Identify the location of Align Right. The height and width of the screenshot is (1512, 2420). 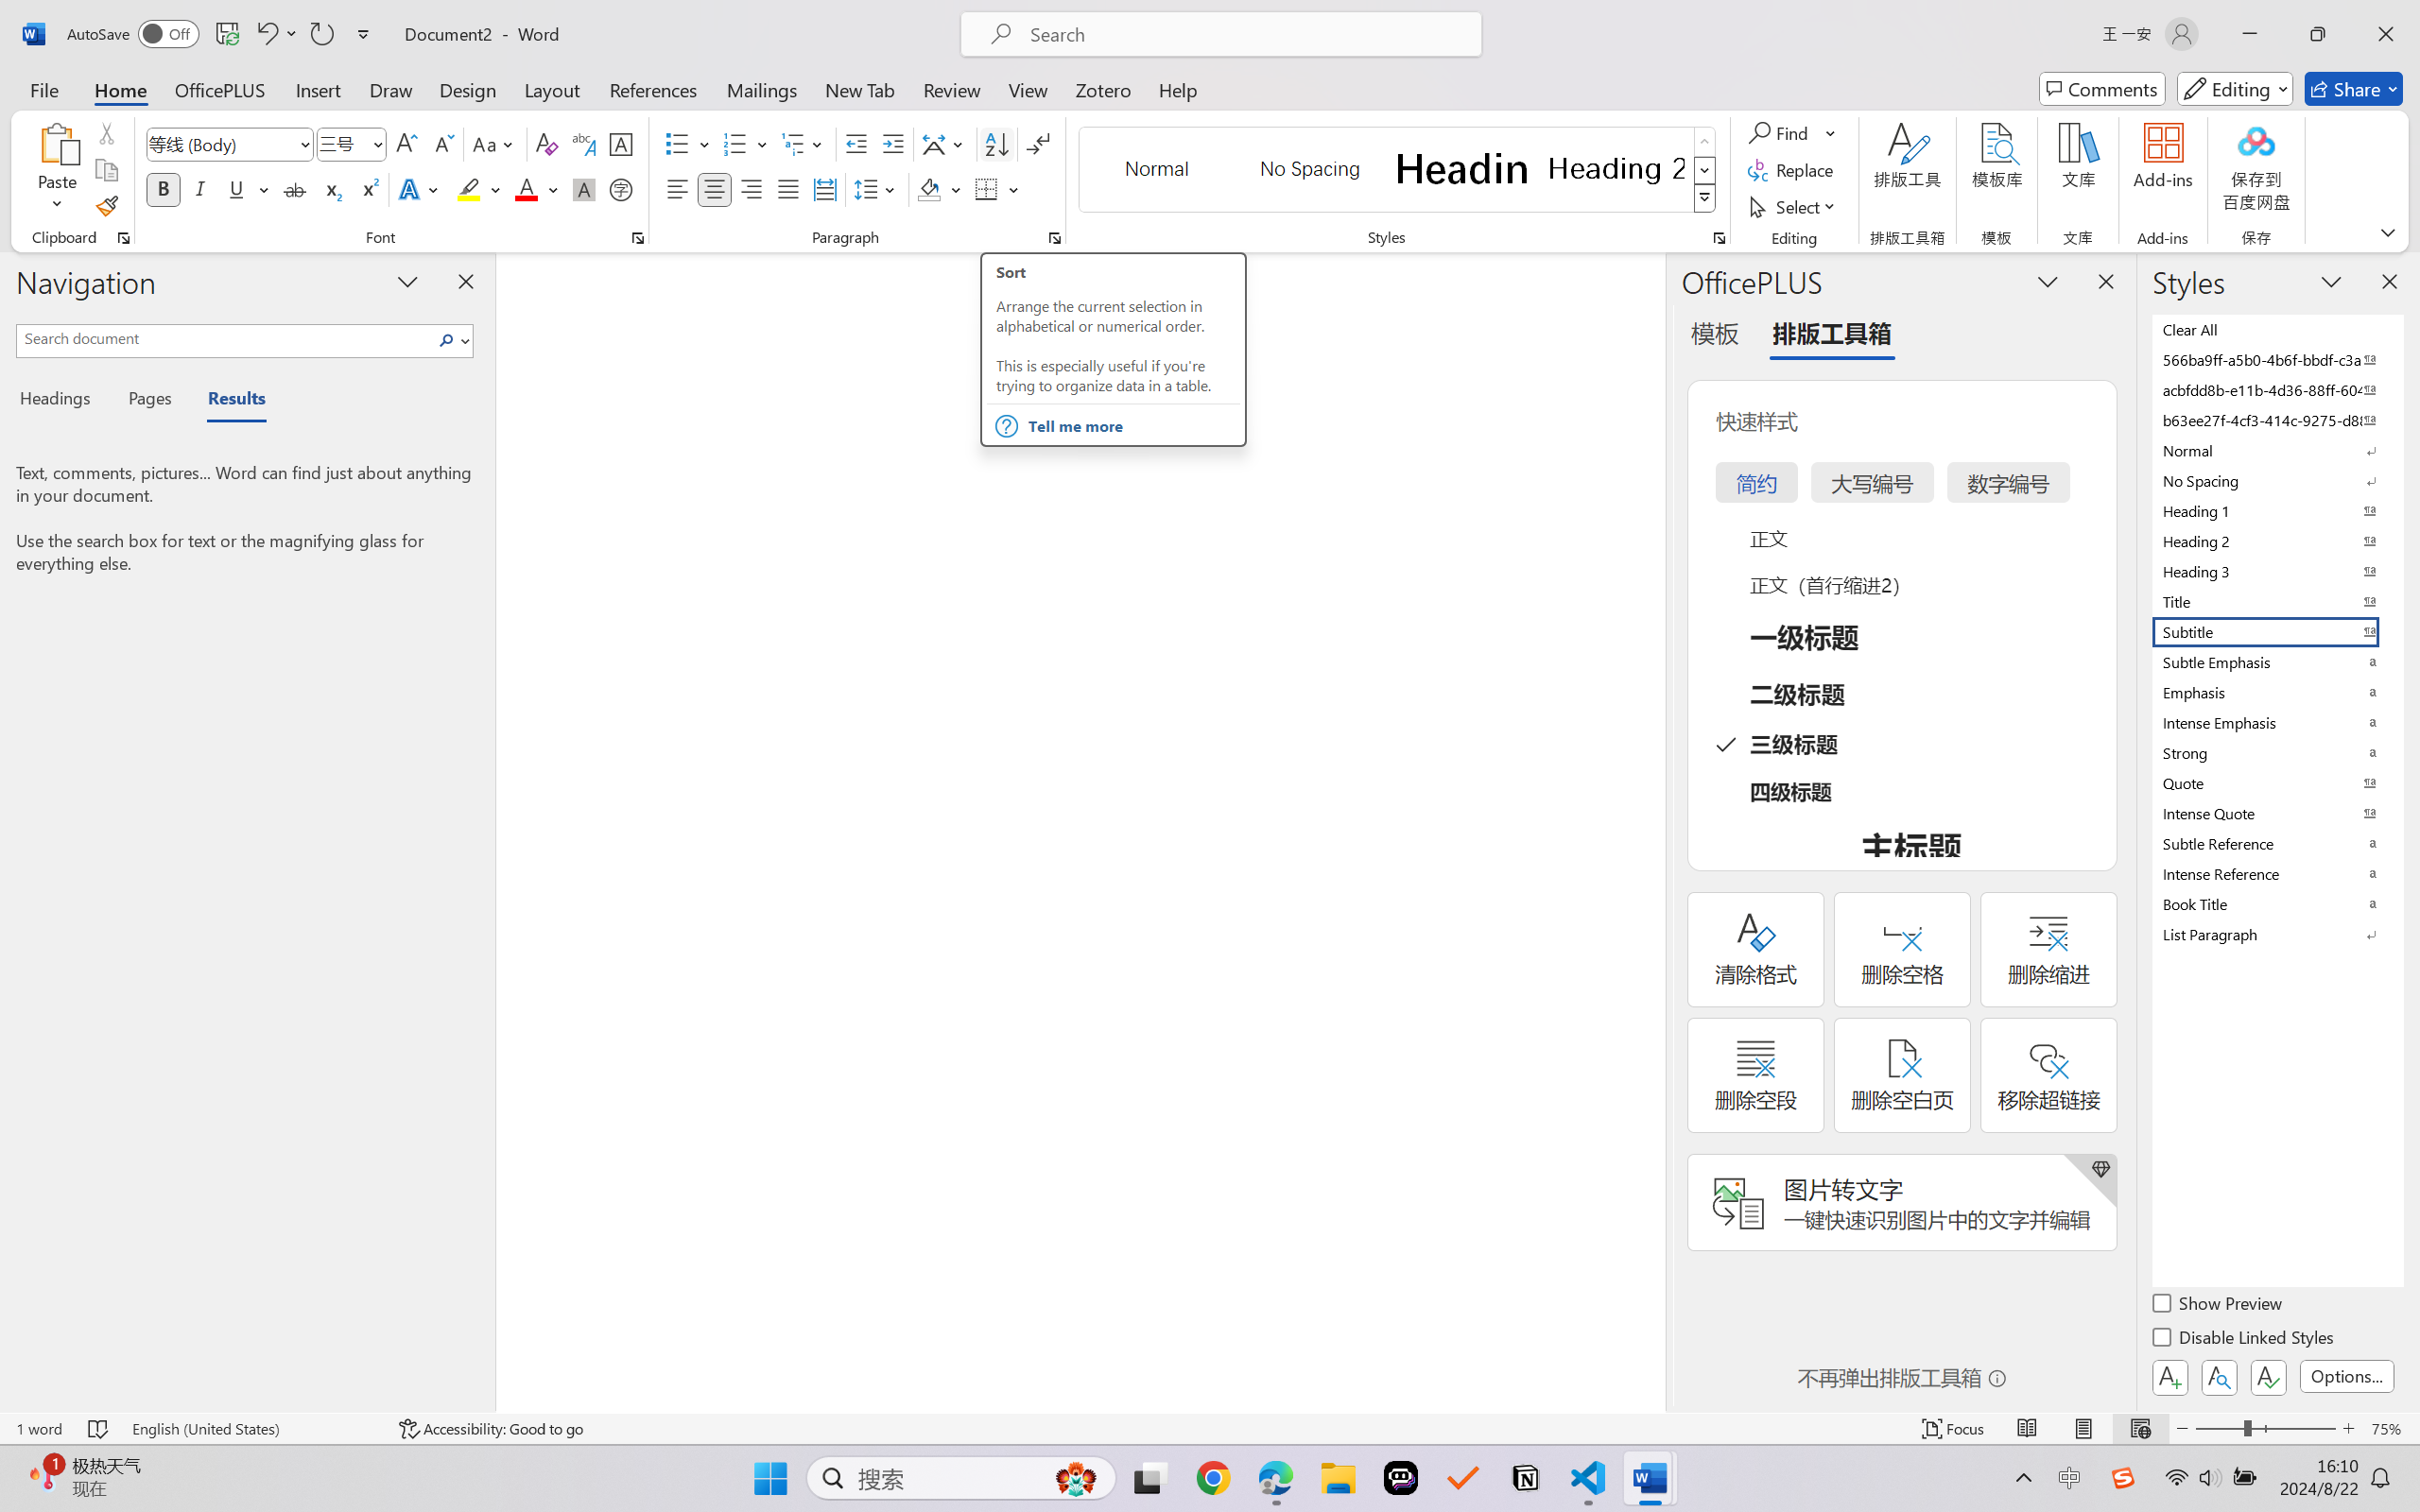
(752, 189).